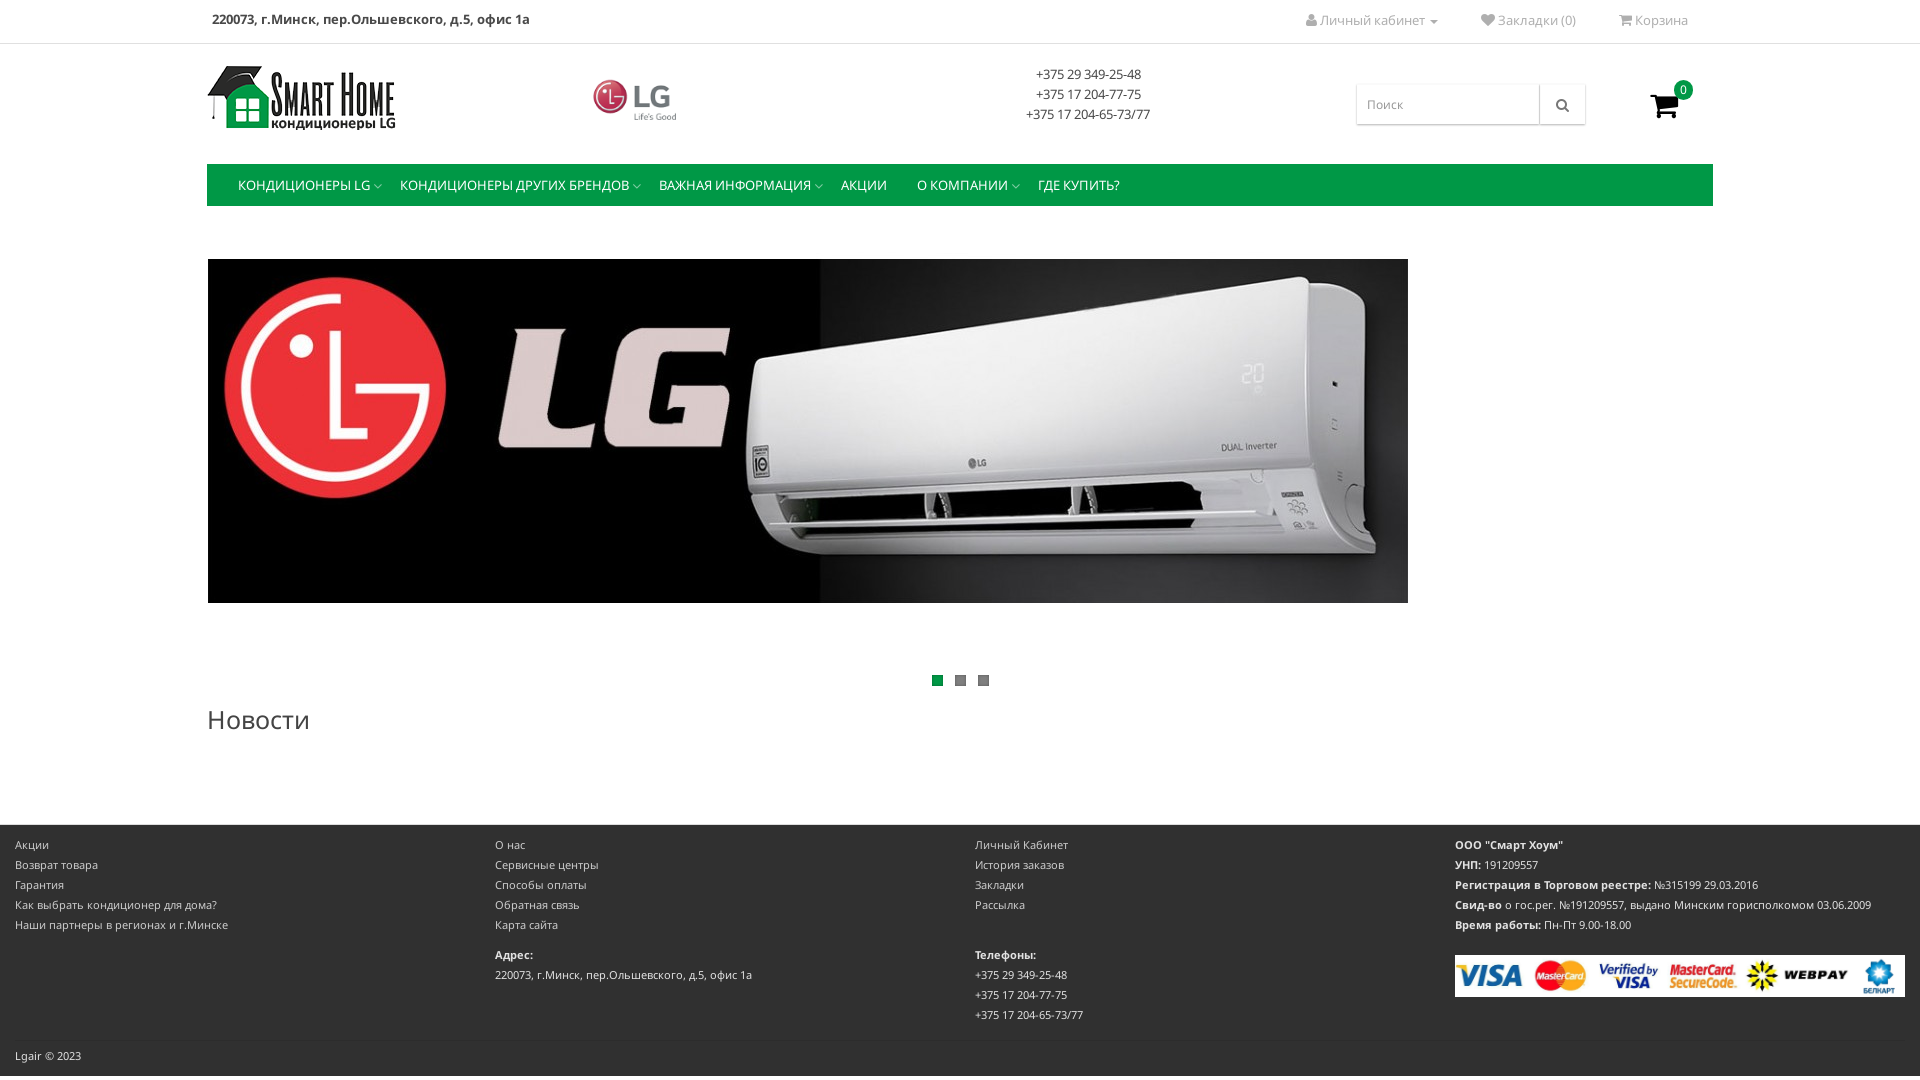  I want to click on 0, so click(1664, 105).